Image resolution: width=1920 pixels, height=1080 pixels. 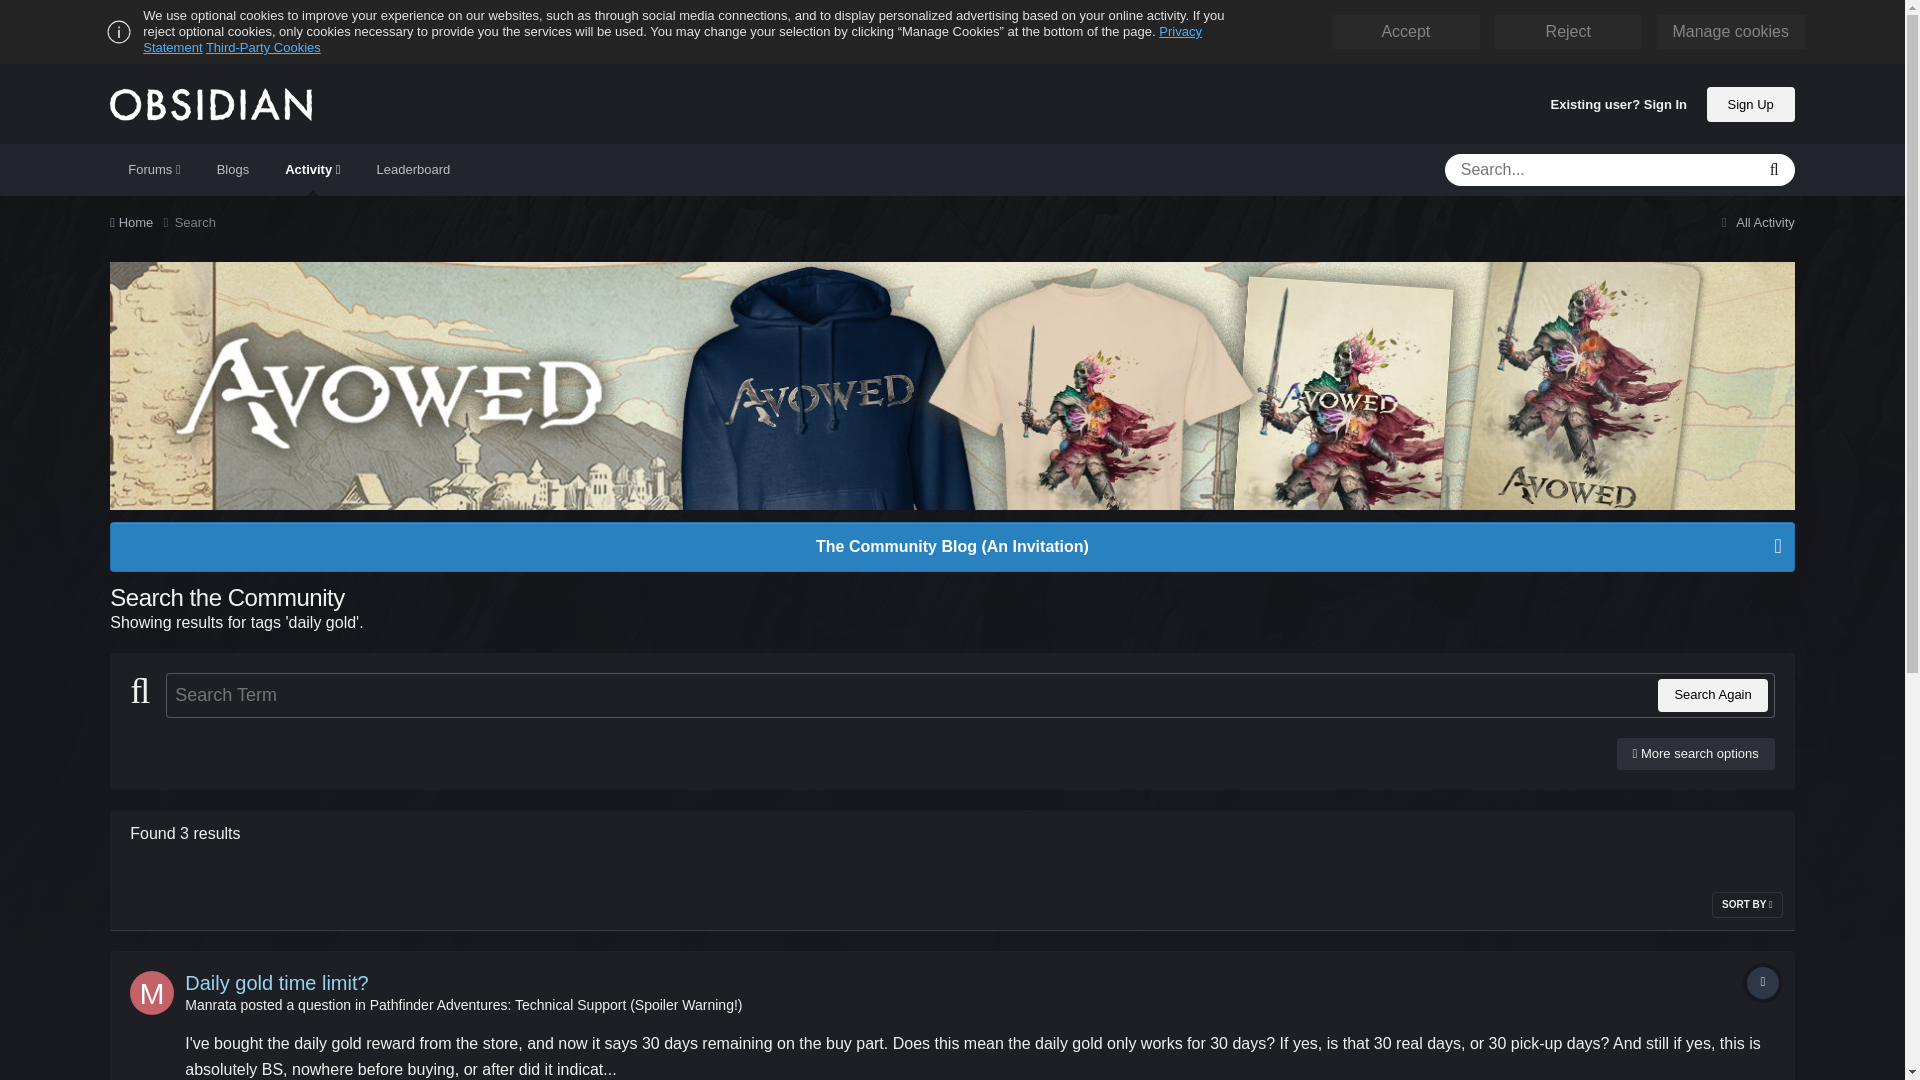 I want to click on Third-Party Cookies, so click(x=262, y=47).